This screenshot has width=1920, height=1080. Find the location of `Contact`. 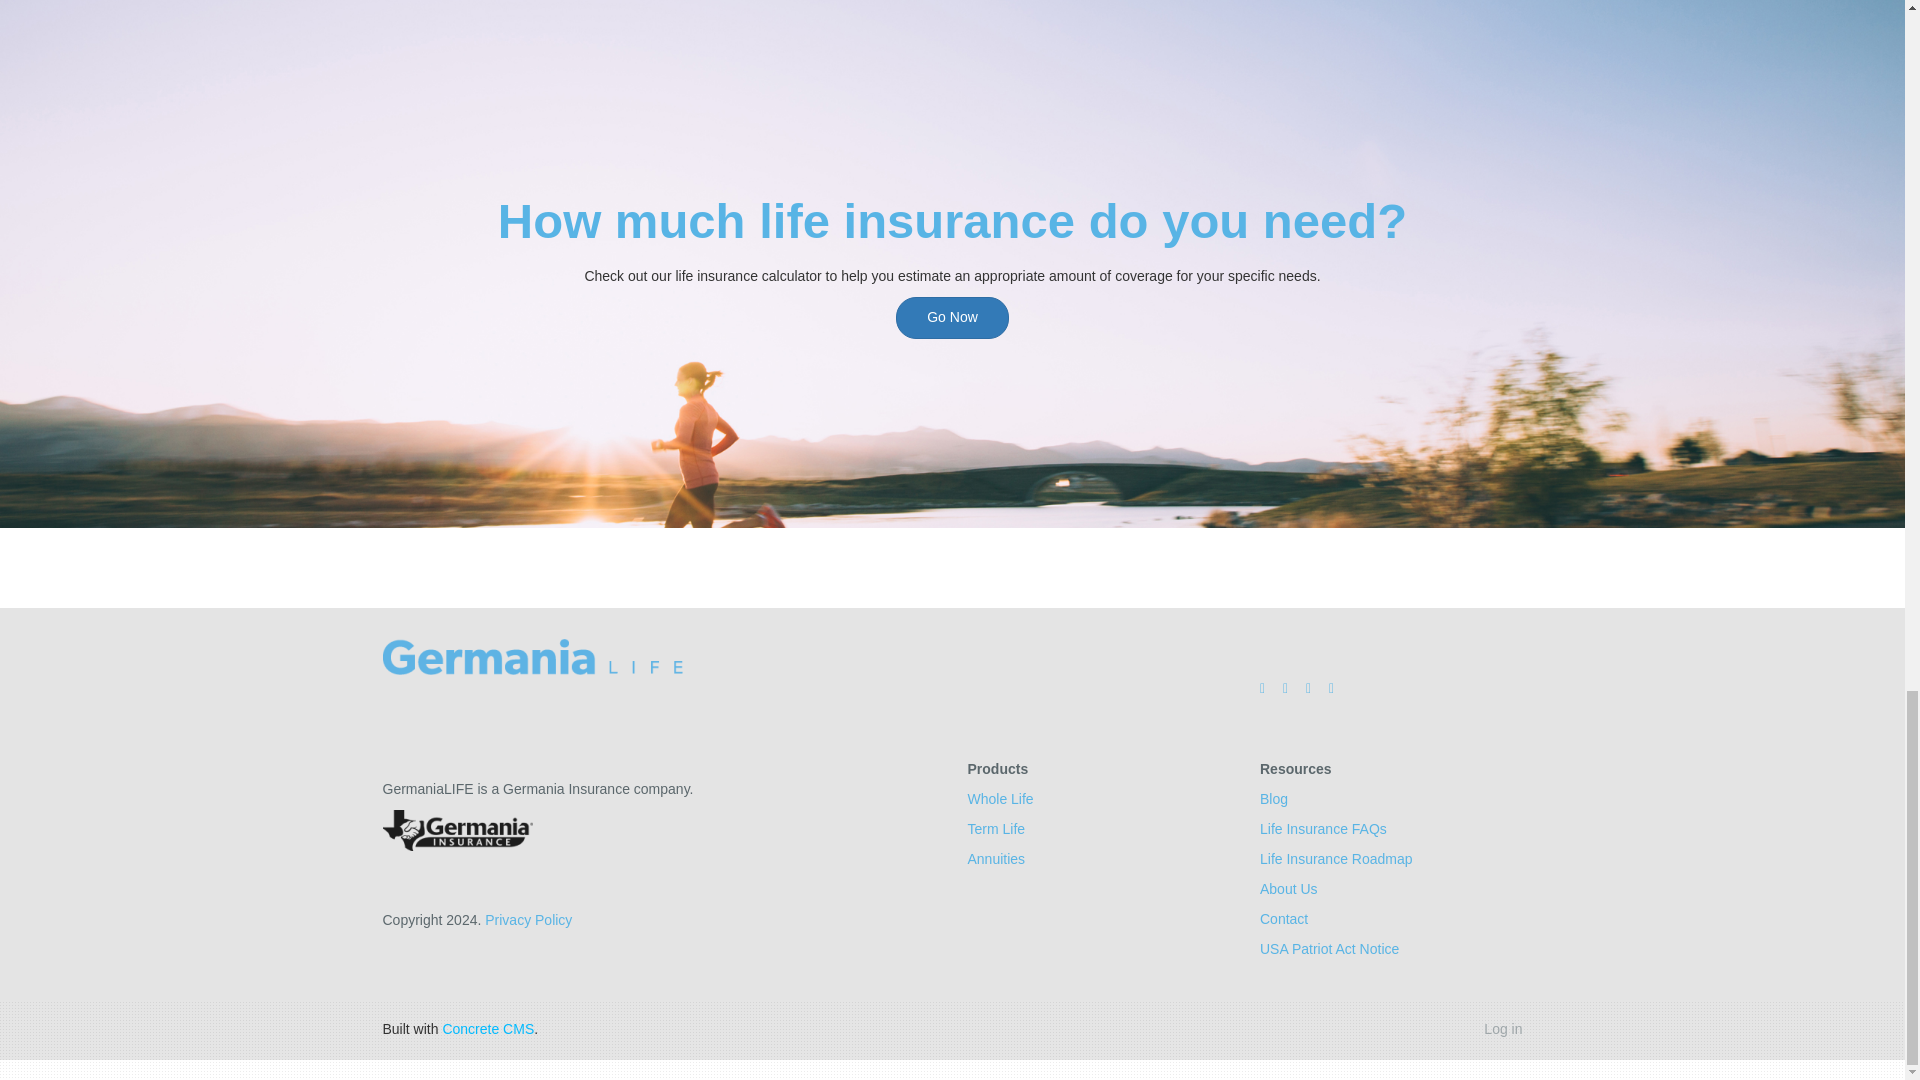

Contact is located at coordinates (1283, 918).